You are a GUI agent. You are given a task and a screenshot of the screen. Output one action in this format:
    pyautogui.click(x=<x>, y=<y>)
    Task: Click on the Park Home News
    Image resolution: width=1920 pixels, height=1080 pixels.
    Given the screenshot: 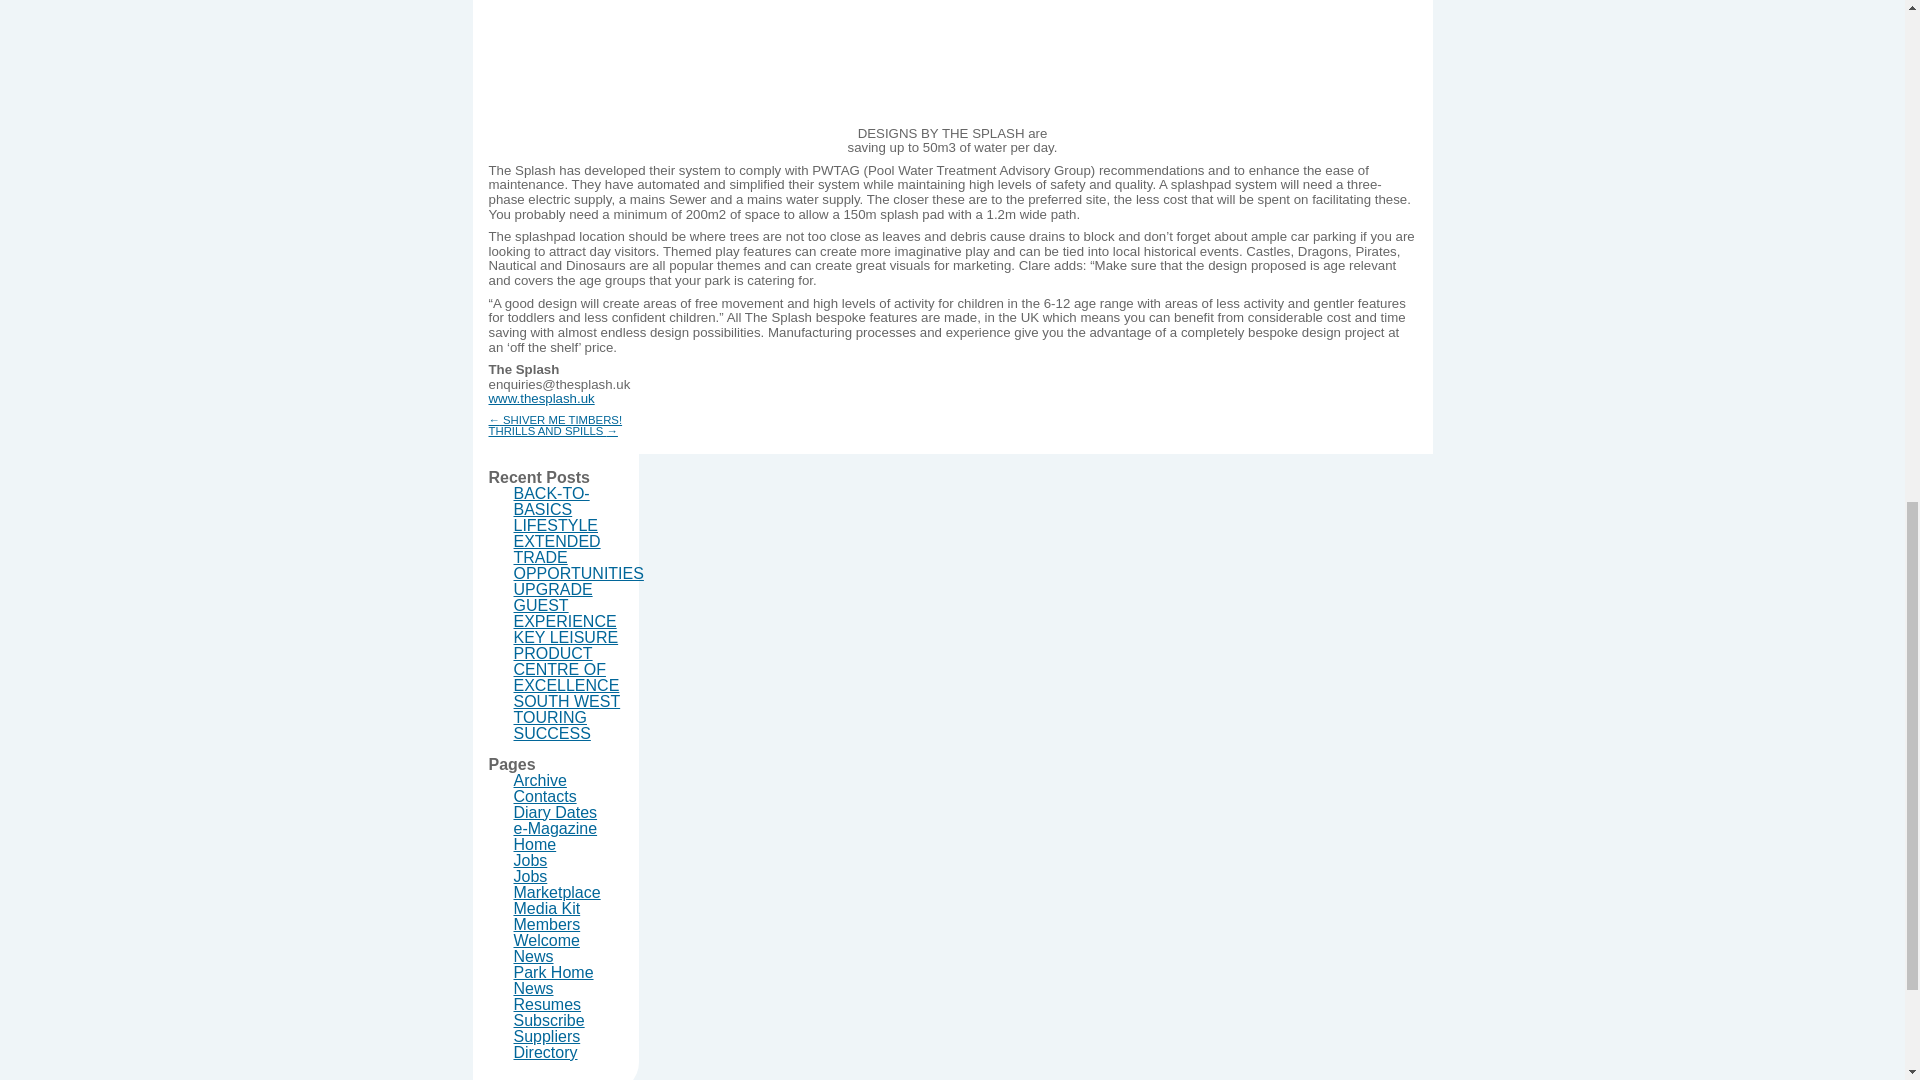 What is the action you would take?
    pyautogui.click(x=554, y=980)
    